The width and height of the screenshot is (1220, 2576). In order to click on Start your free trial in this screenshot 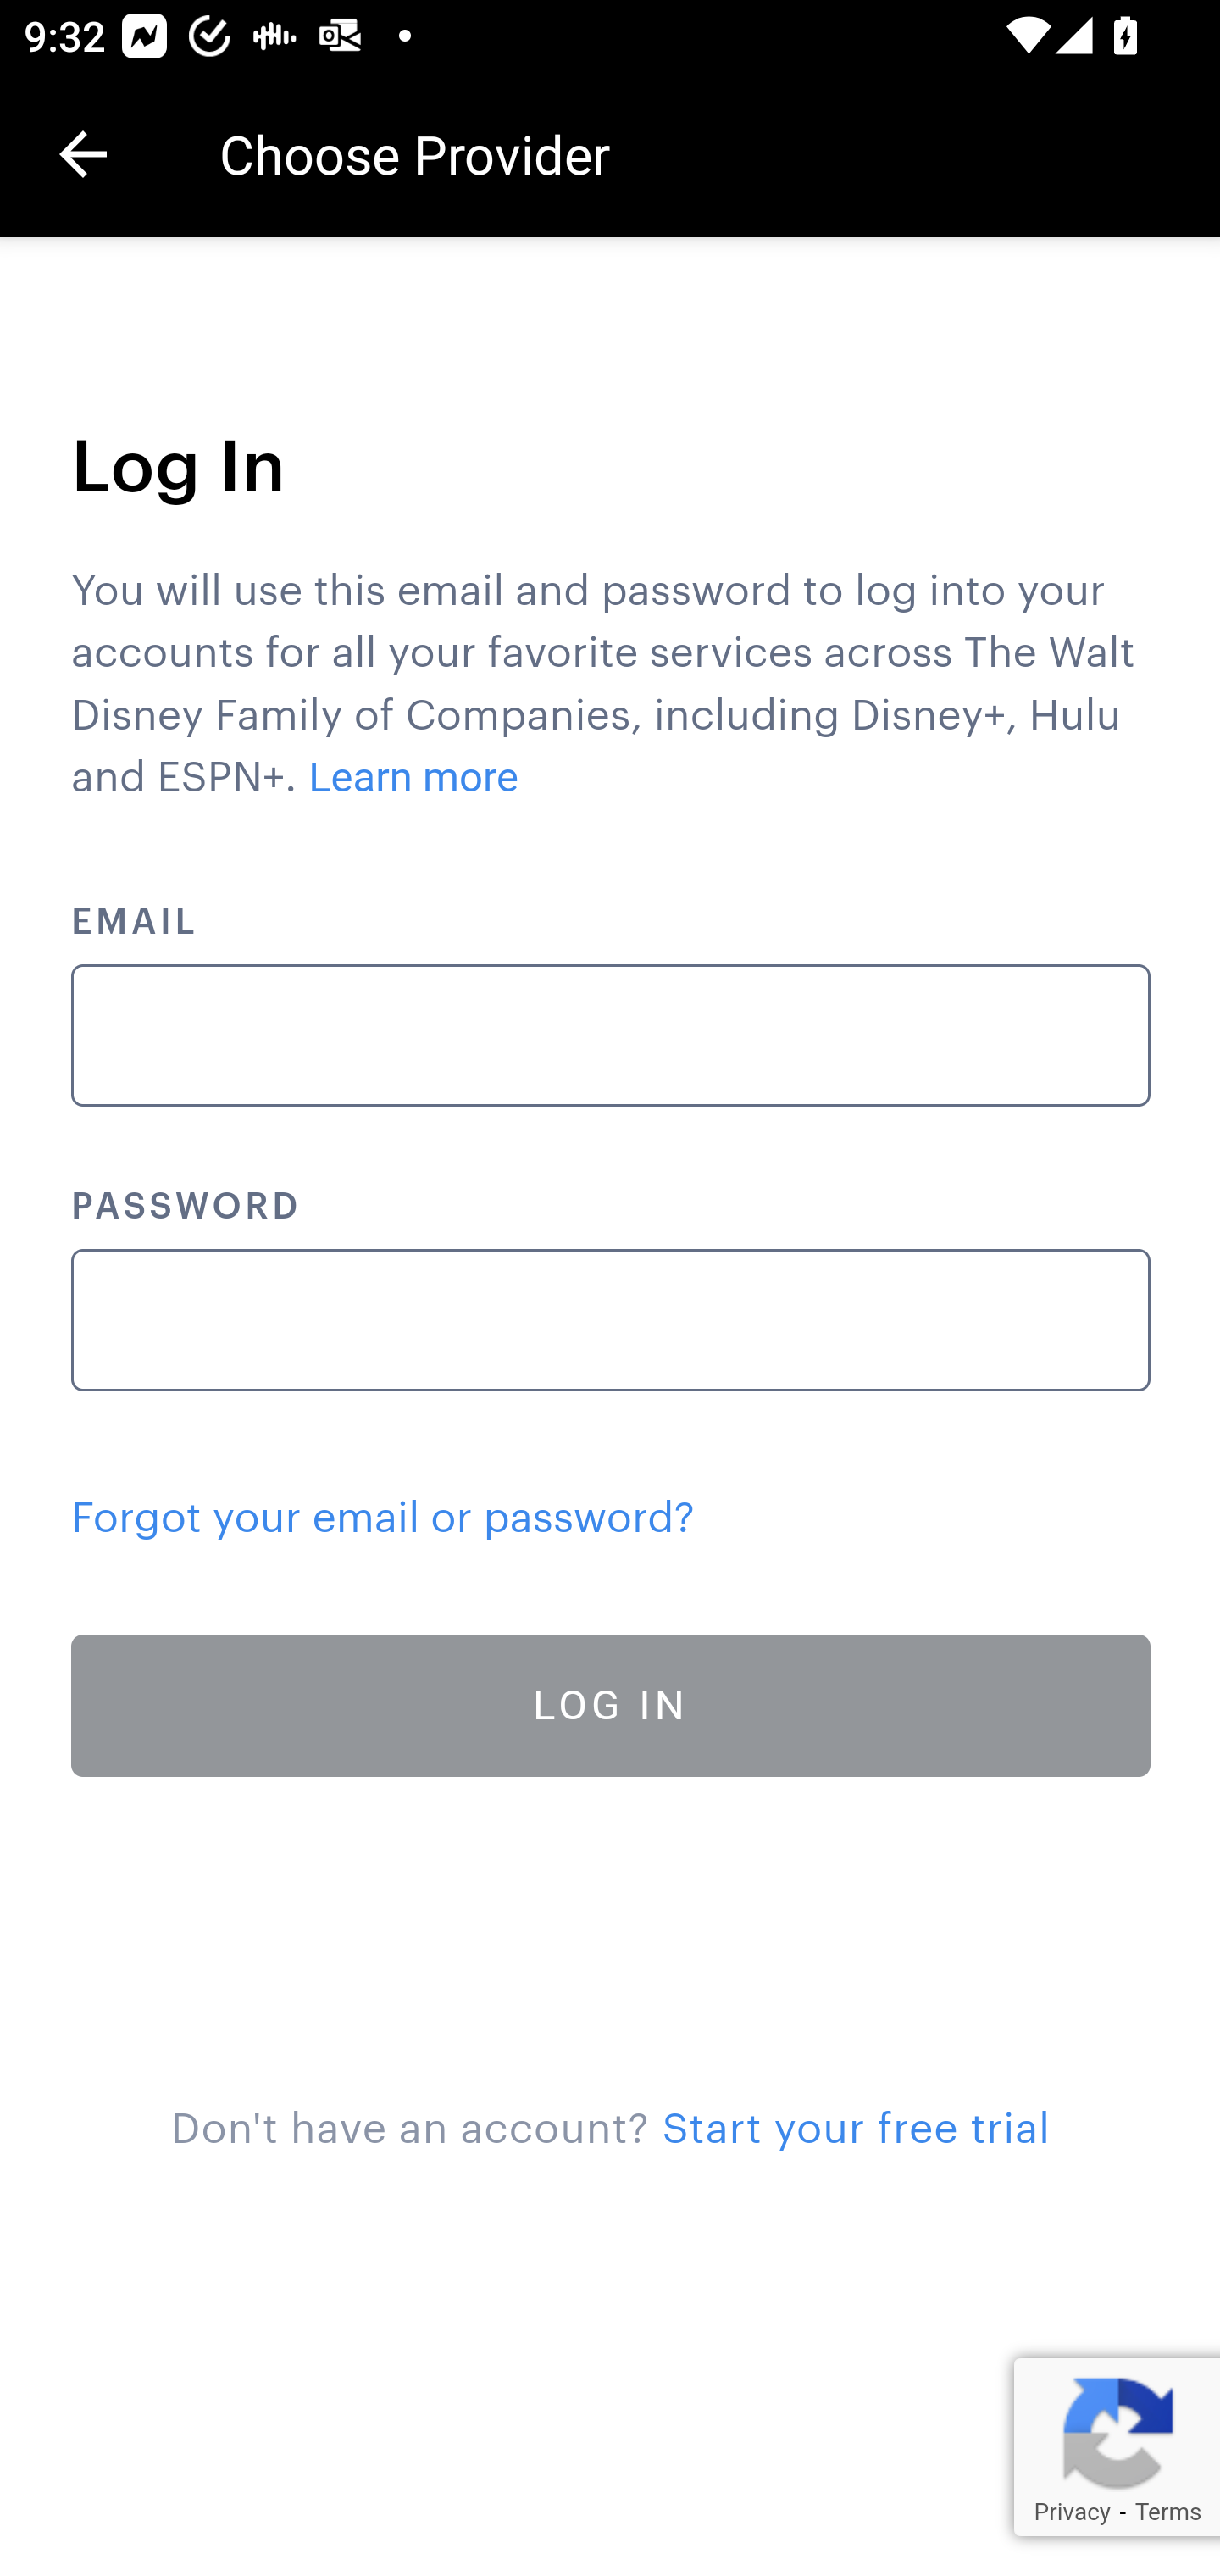, I will do `click(856, 2129)`.